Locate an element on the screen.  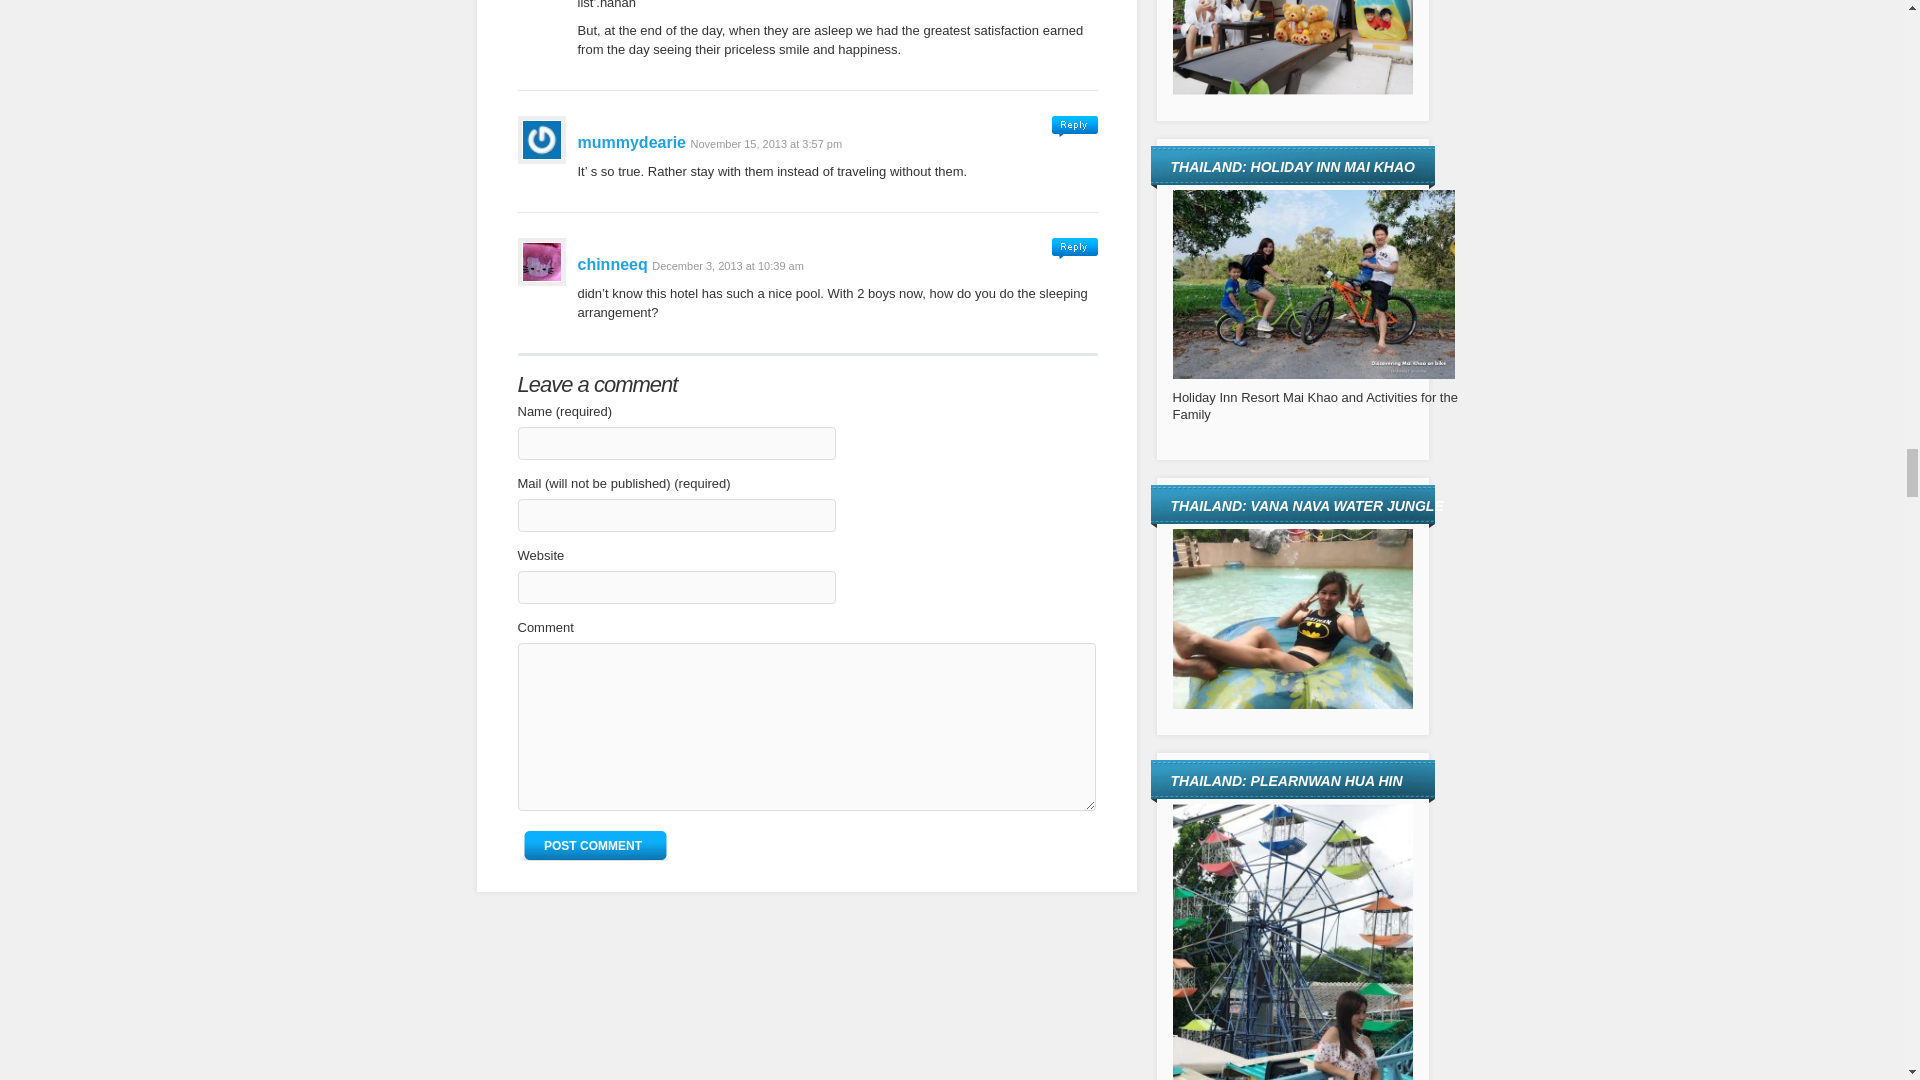
POST COMMENT is located at coordinates (593, 845).